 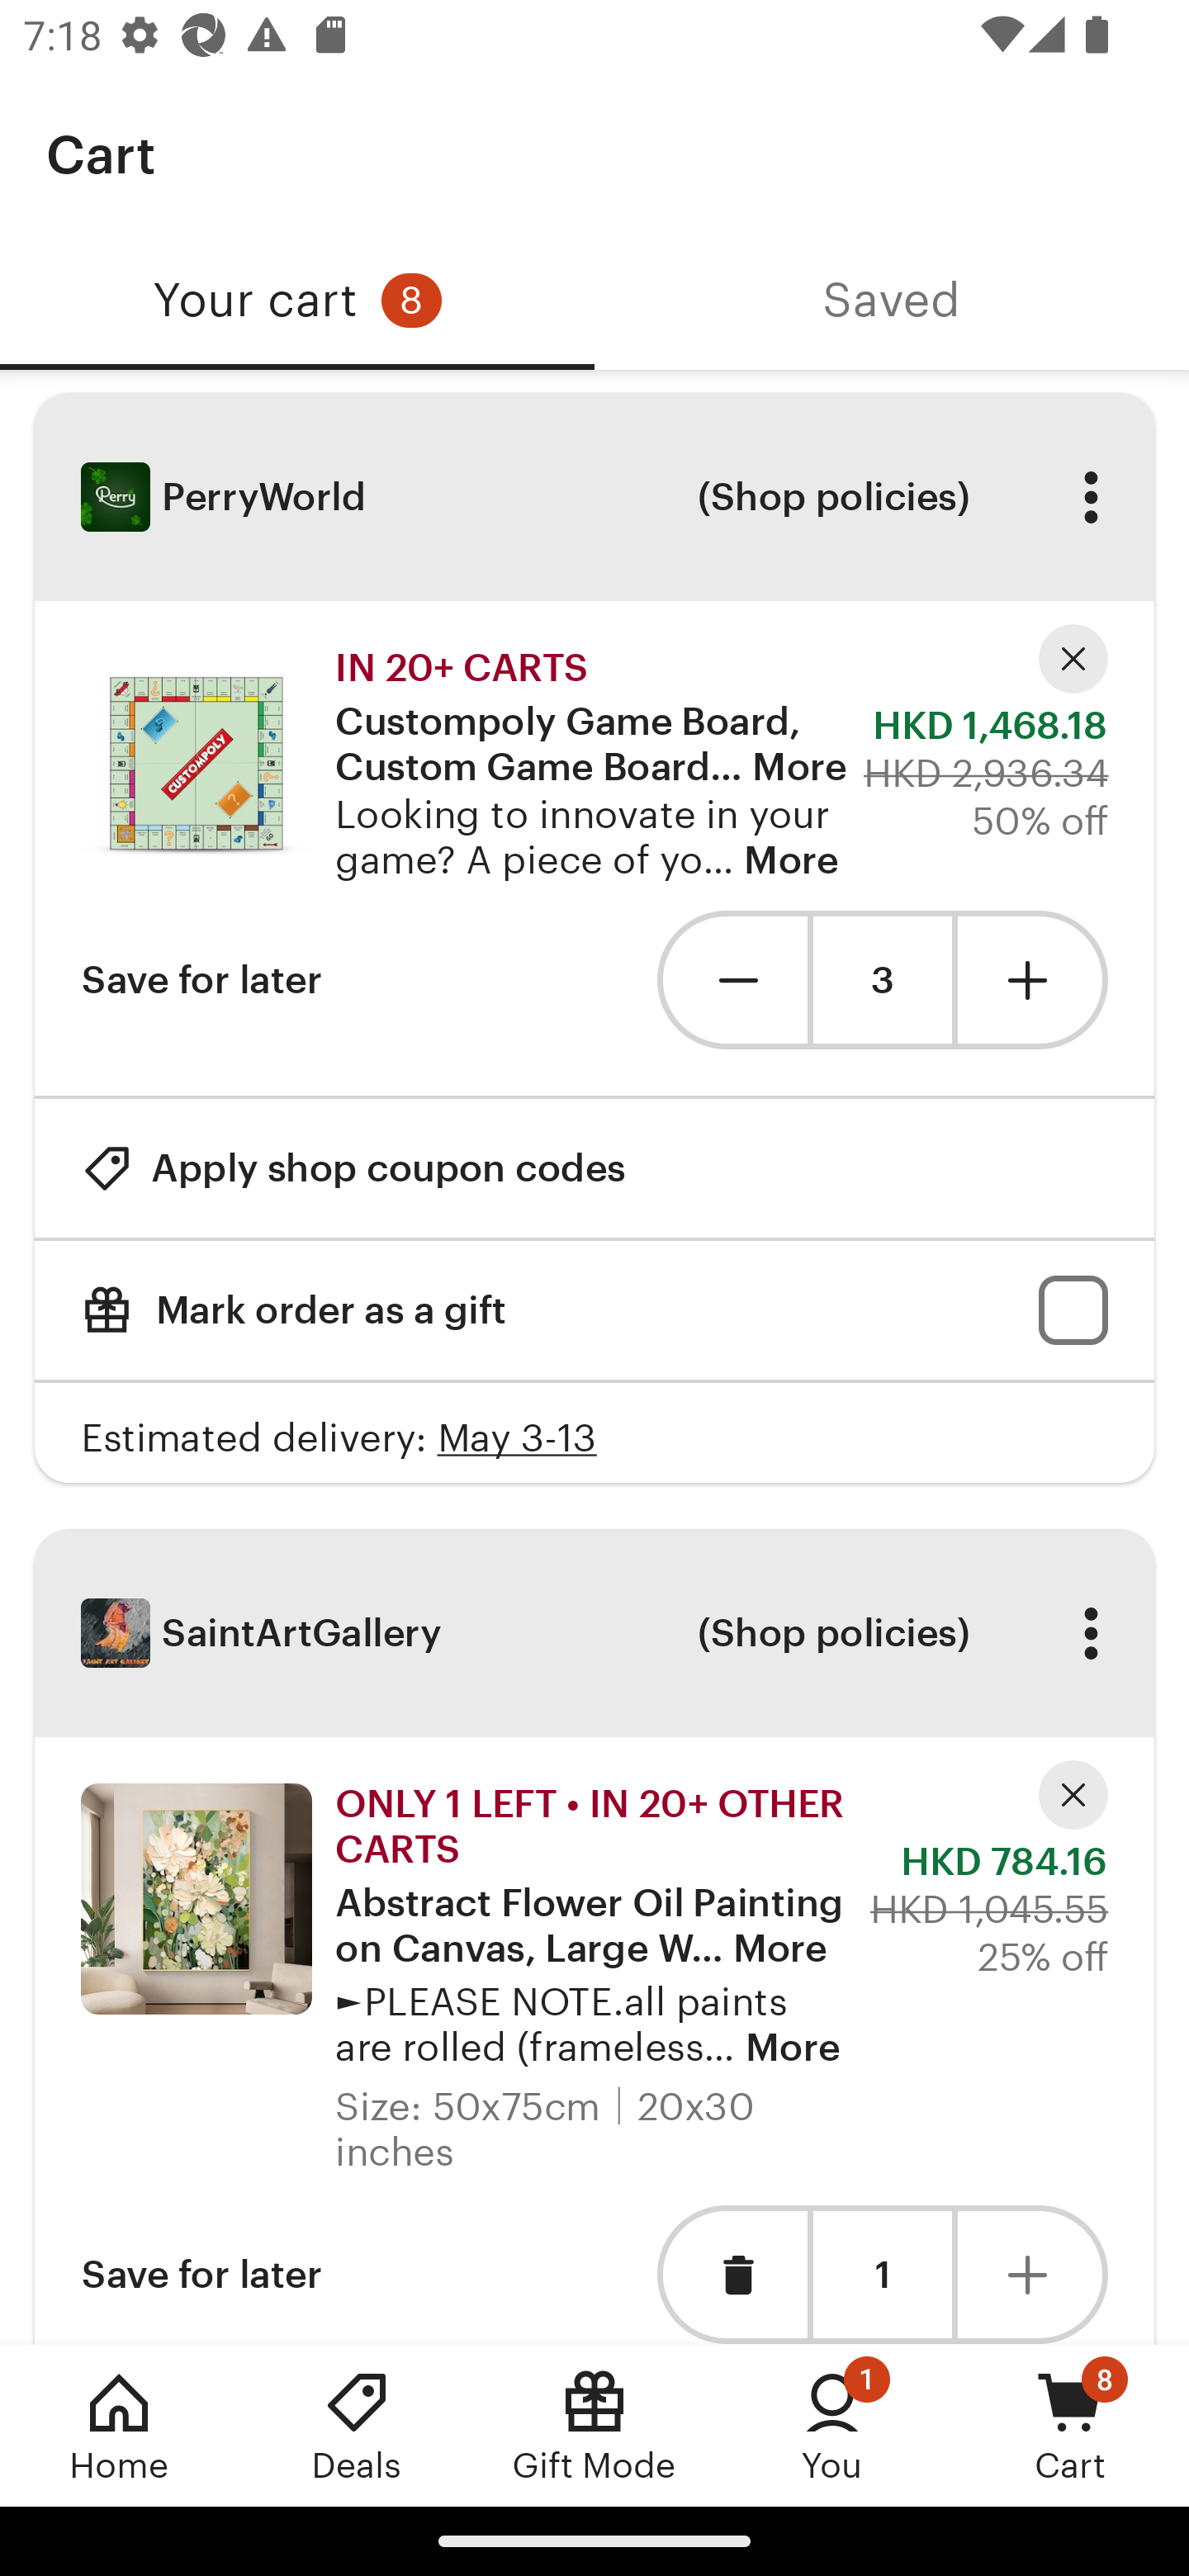 I want to click on PerryWorld (Shop policies) More options, so click(x=594, y=497).